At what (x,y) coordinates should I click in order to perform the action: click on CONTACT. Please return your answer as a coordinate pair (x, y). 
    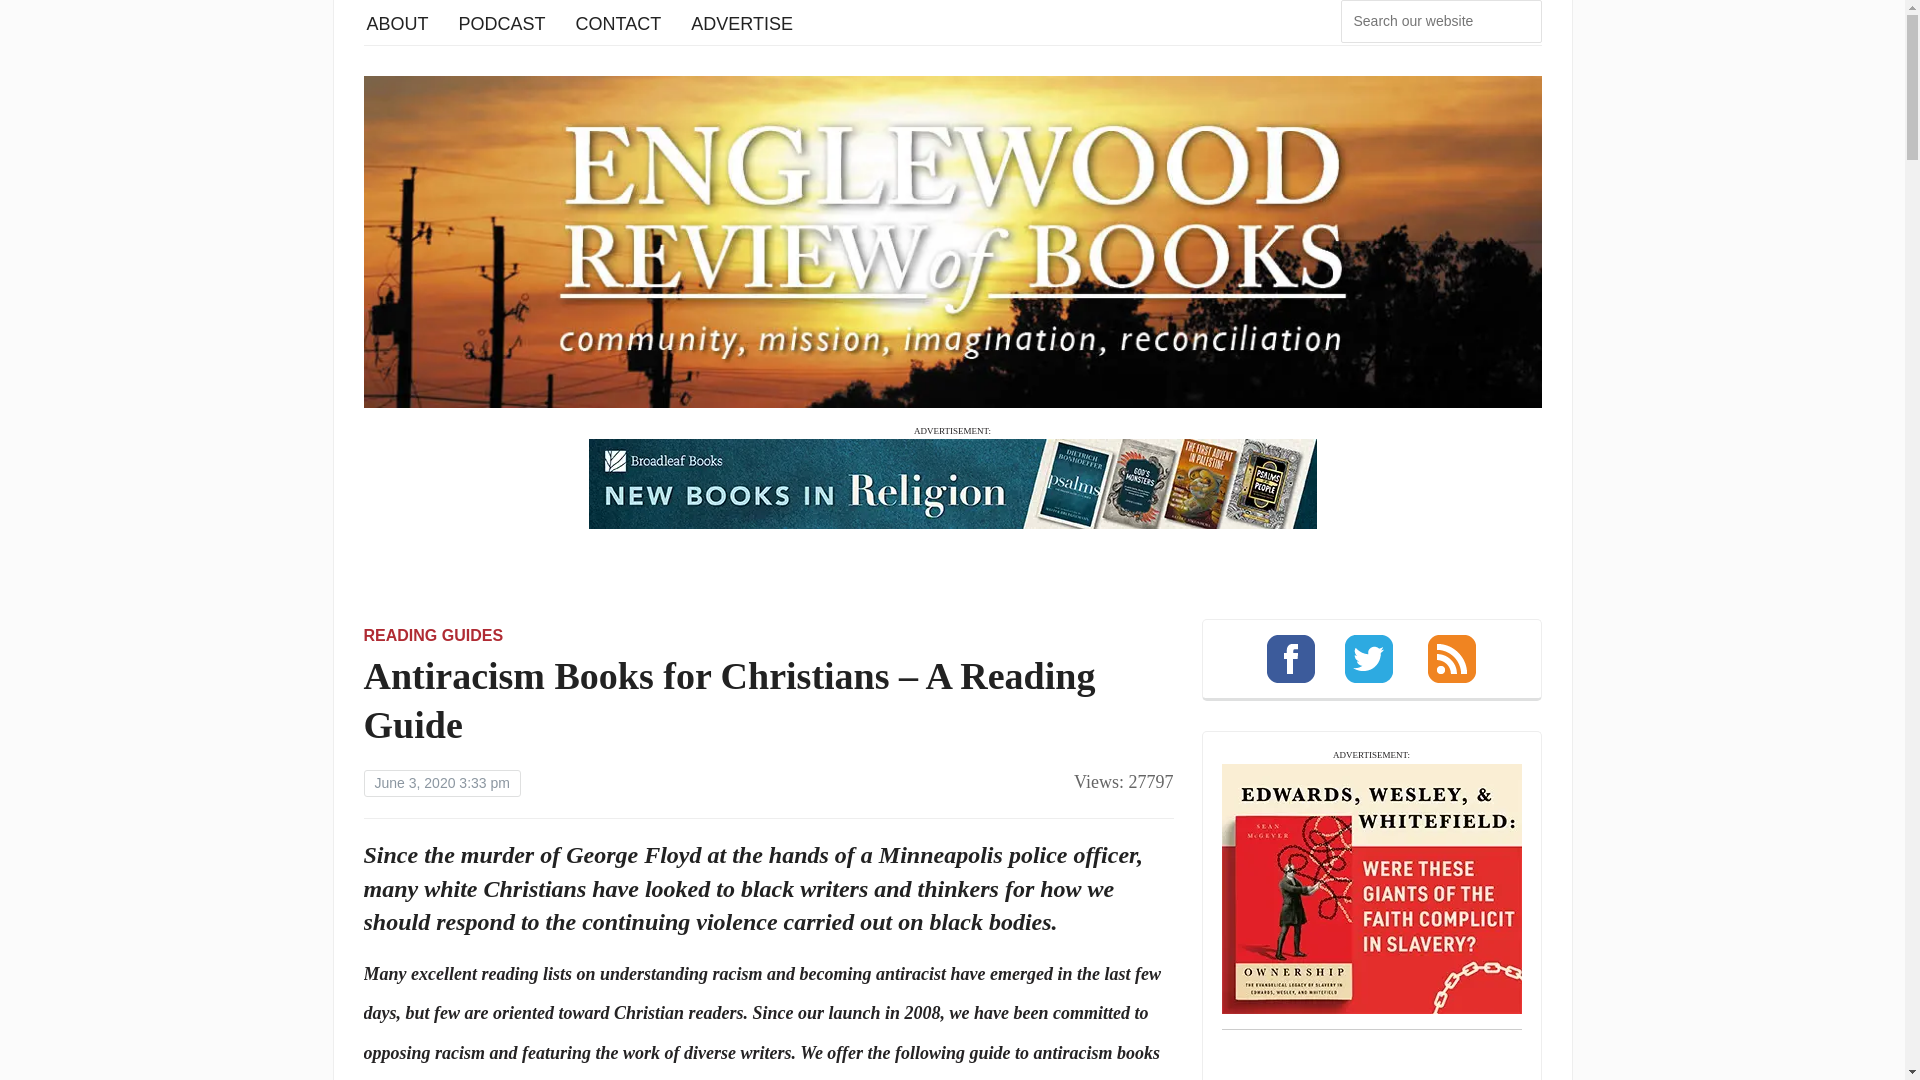
    Looking at the image, I should click on (619, 22).